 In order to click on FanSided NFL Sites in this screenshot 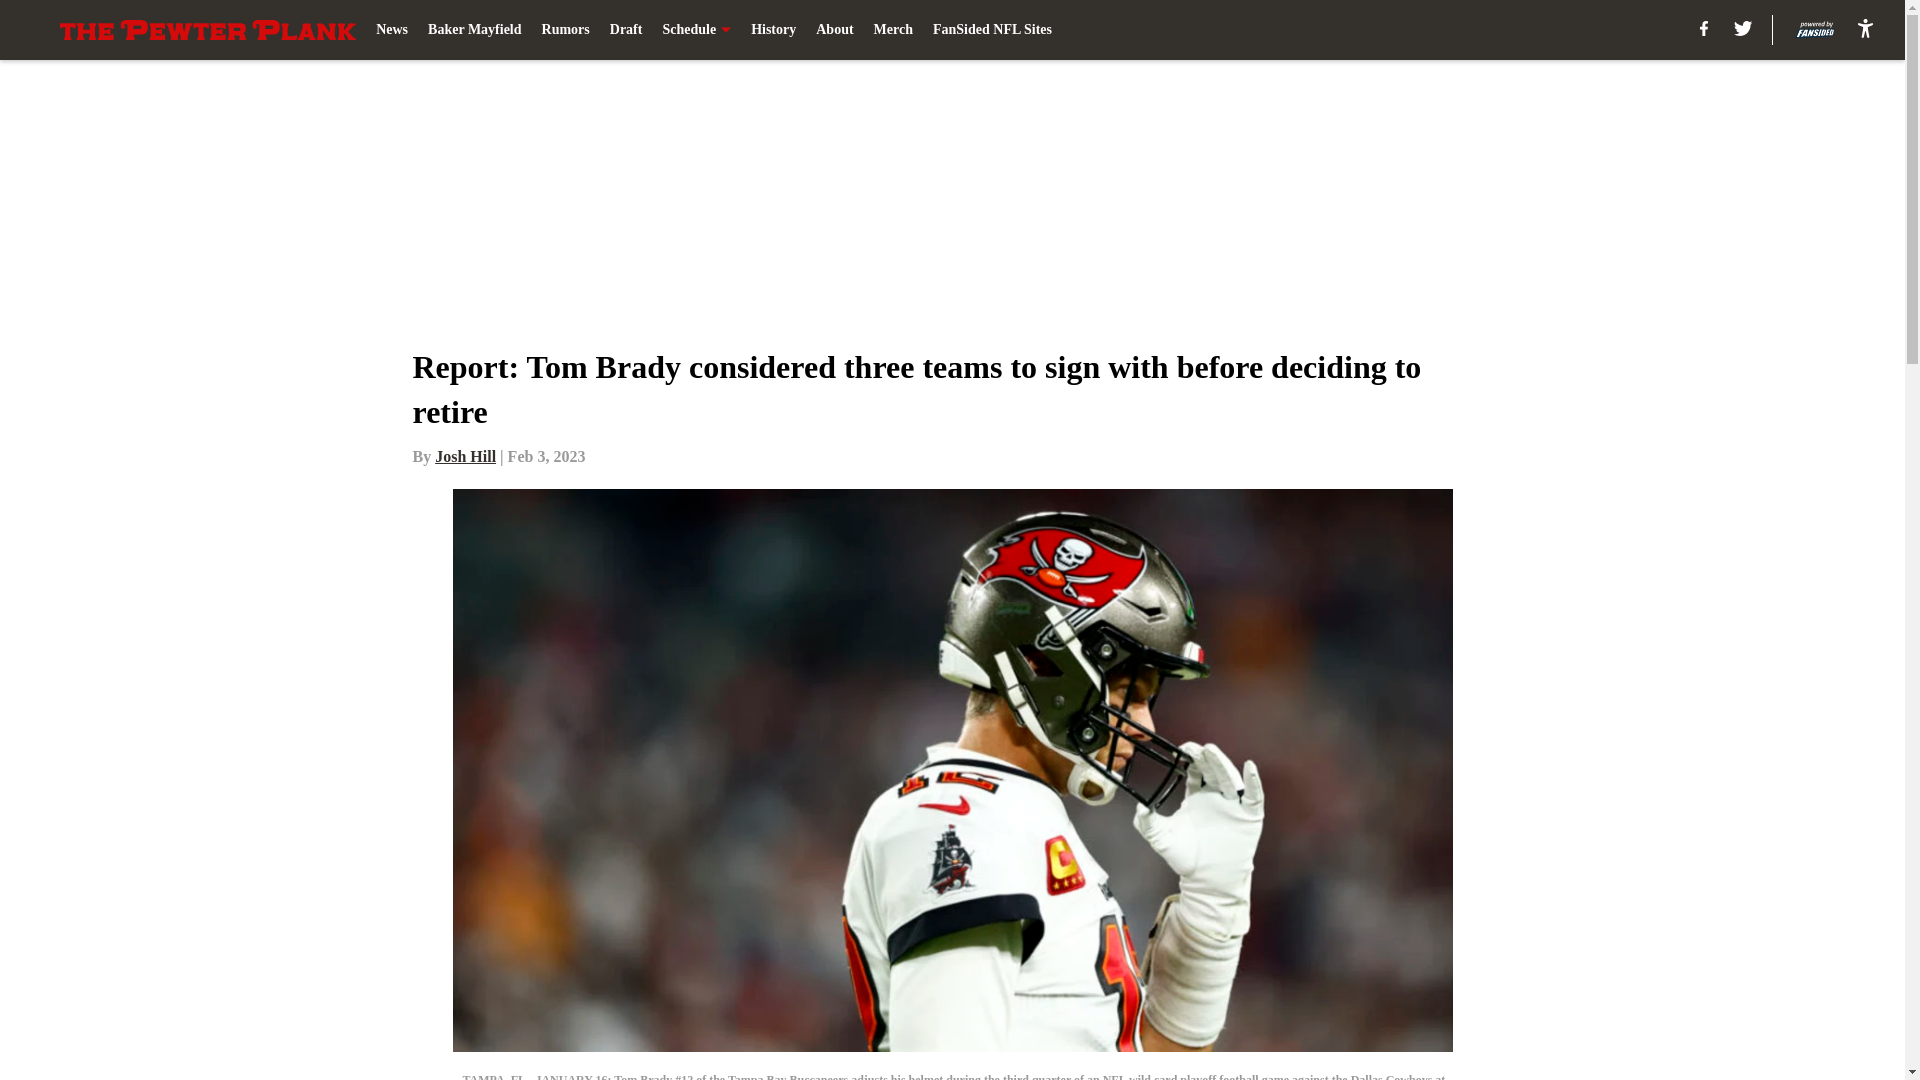, I will do `click(992, 30)`.